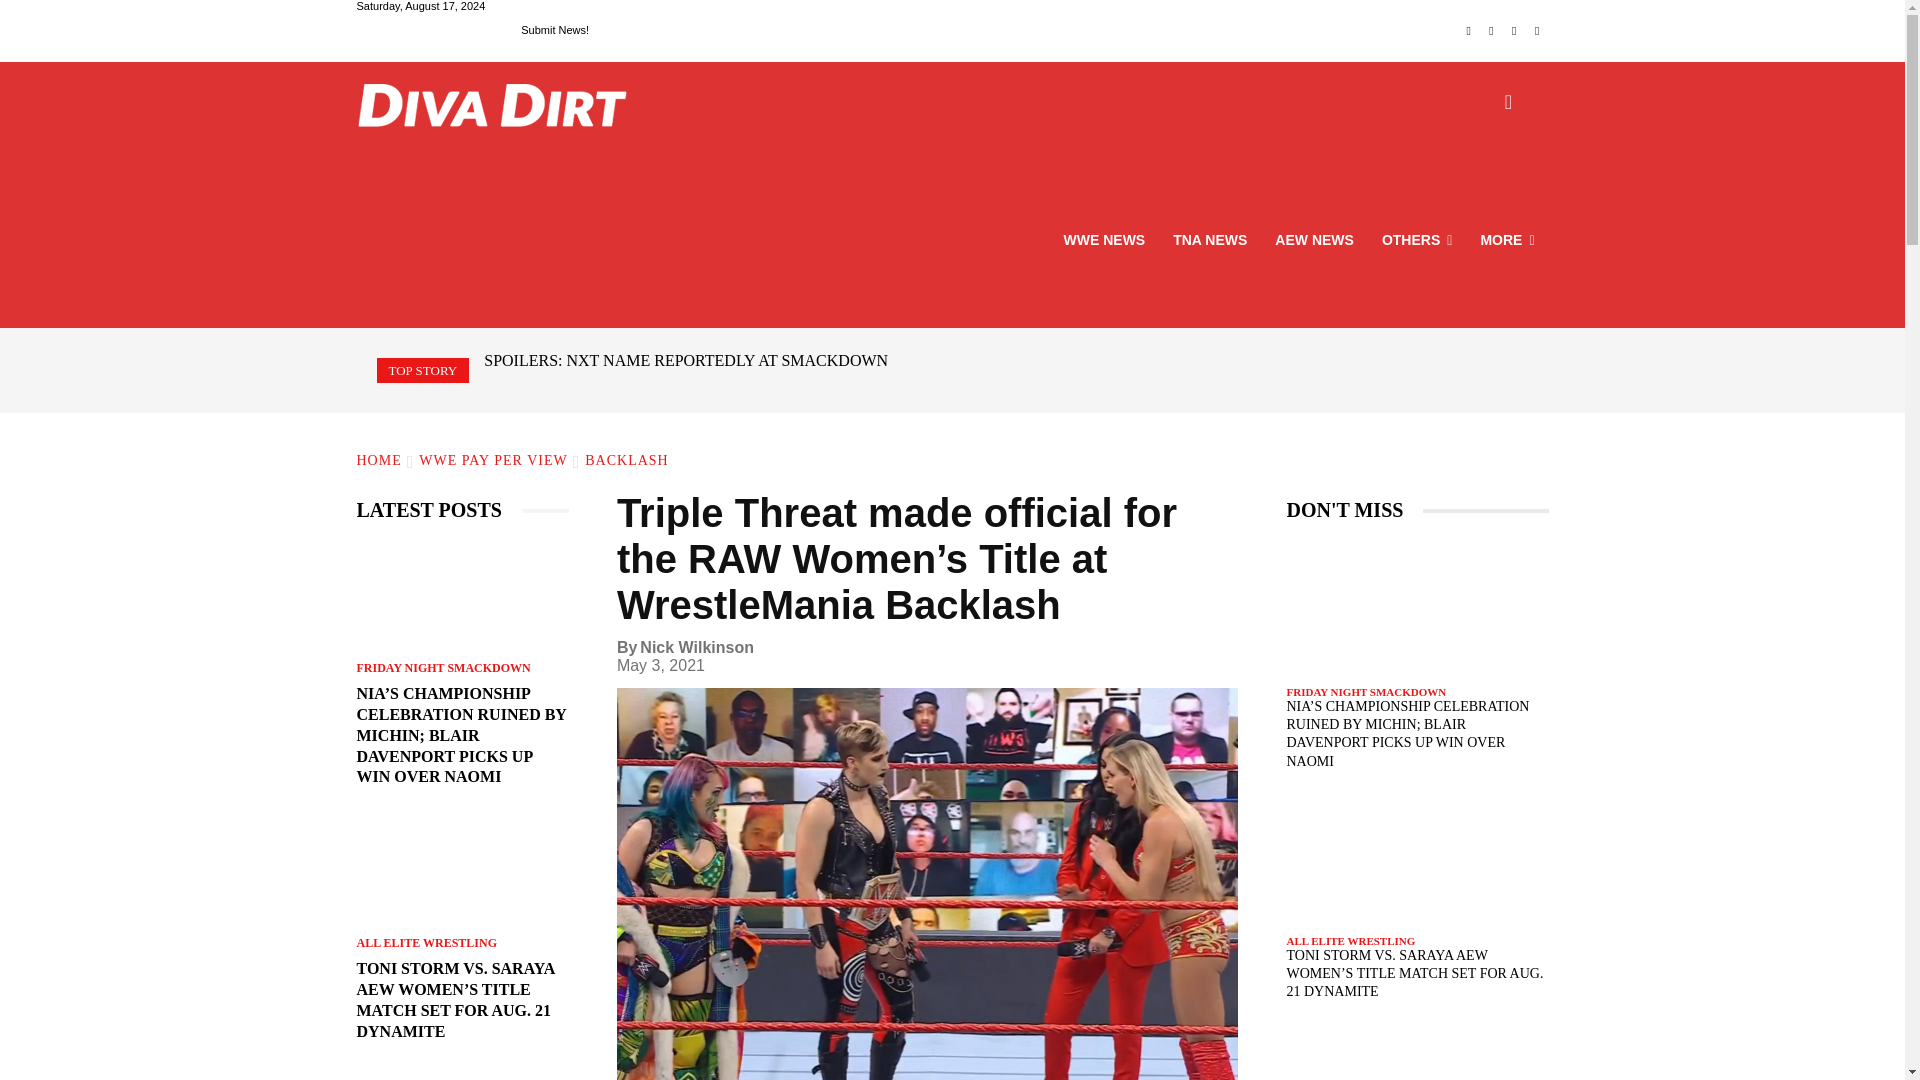 Image resolution: width=1920 pixels, height=1080 pixels. I want to click on Spoilers: NXT Name Reportedly At SmackDown, so click(685, 360).